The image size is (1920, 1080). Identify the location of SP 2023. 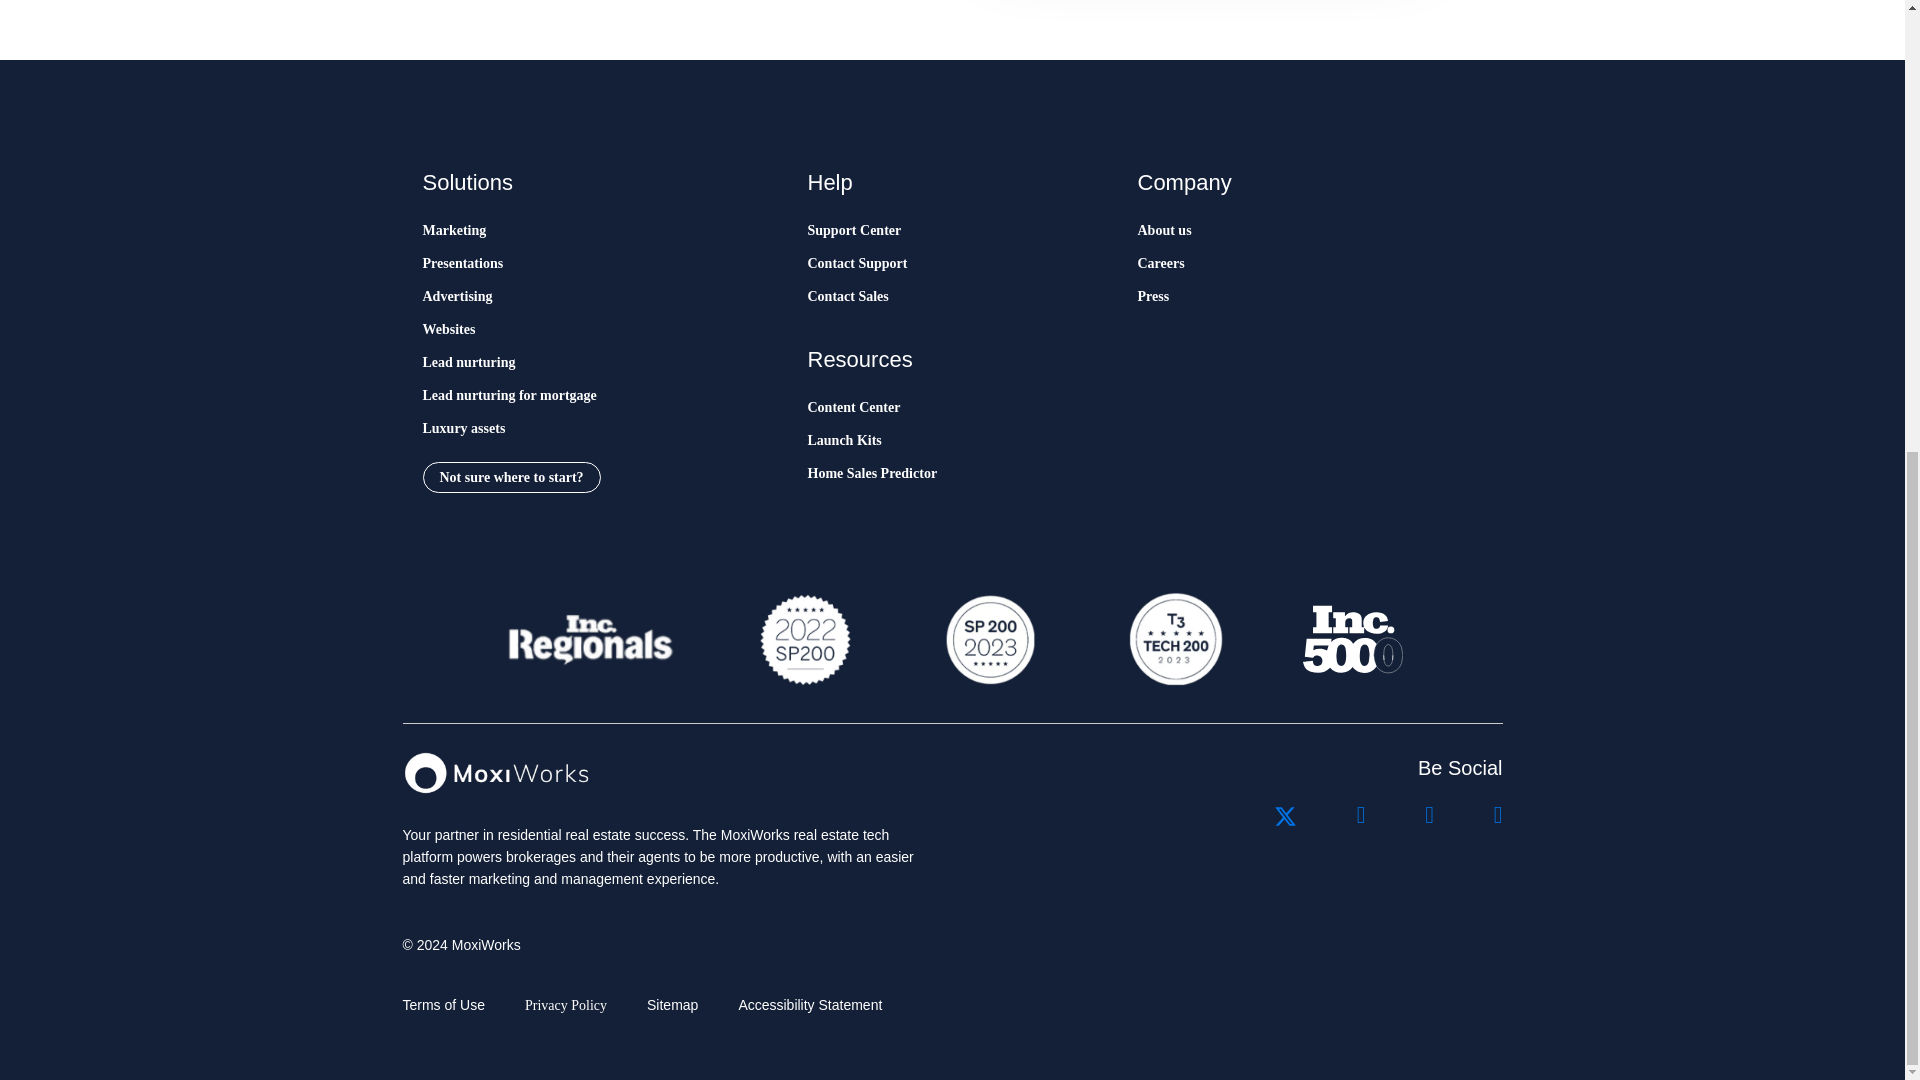
(988, 639).